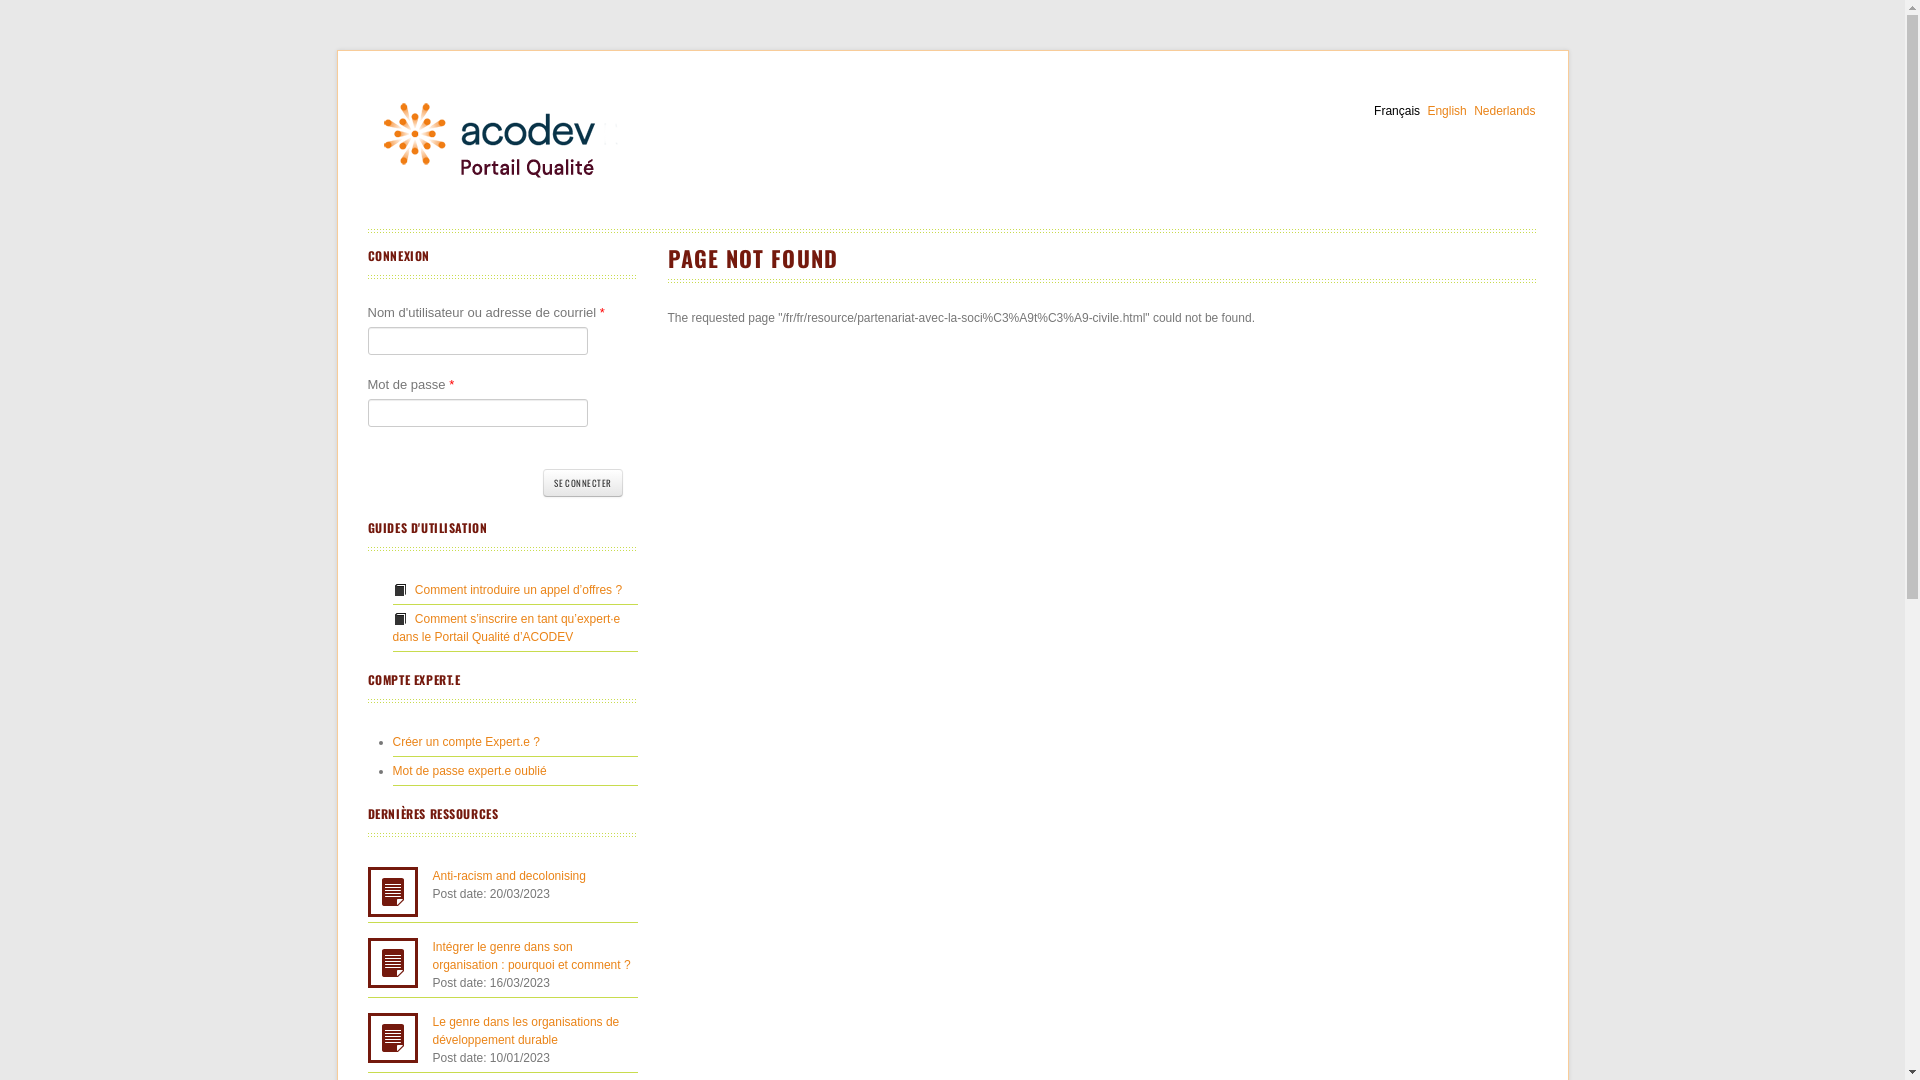 The height and width of the screenshot is (1080, 1920). Describe the element at coordinates (1446, 111) in the screenshot. I see `English` at that location.